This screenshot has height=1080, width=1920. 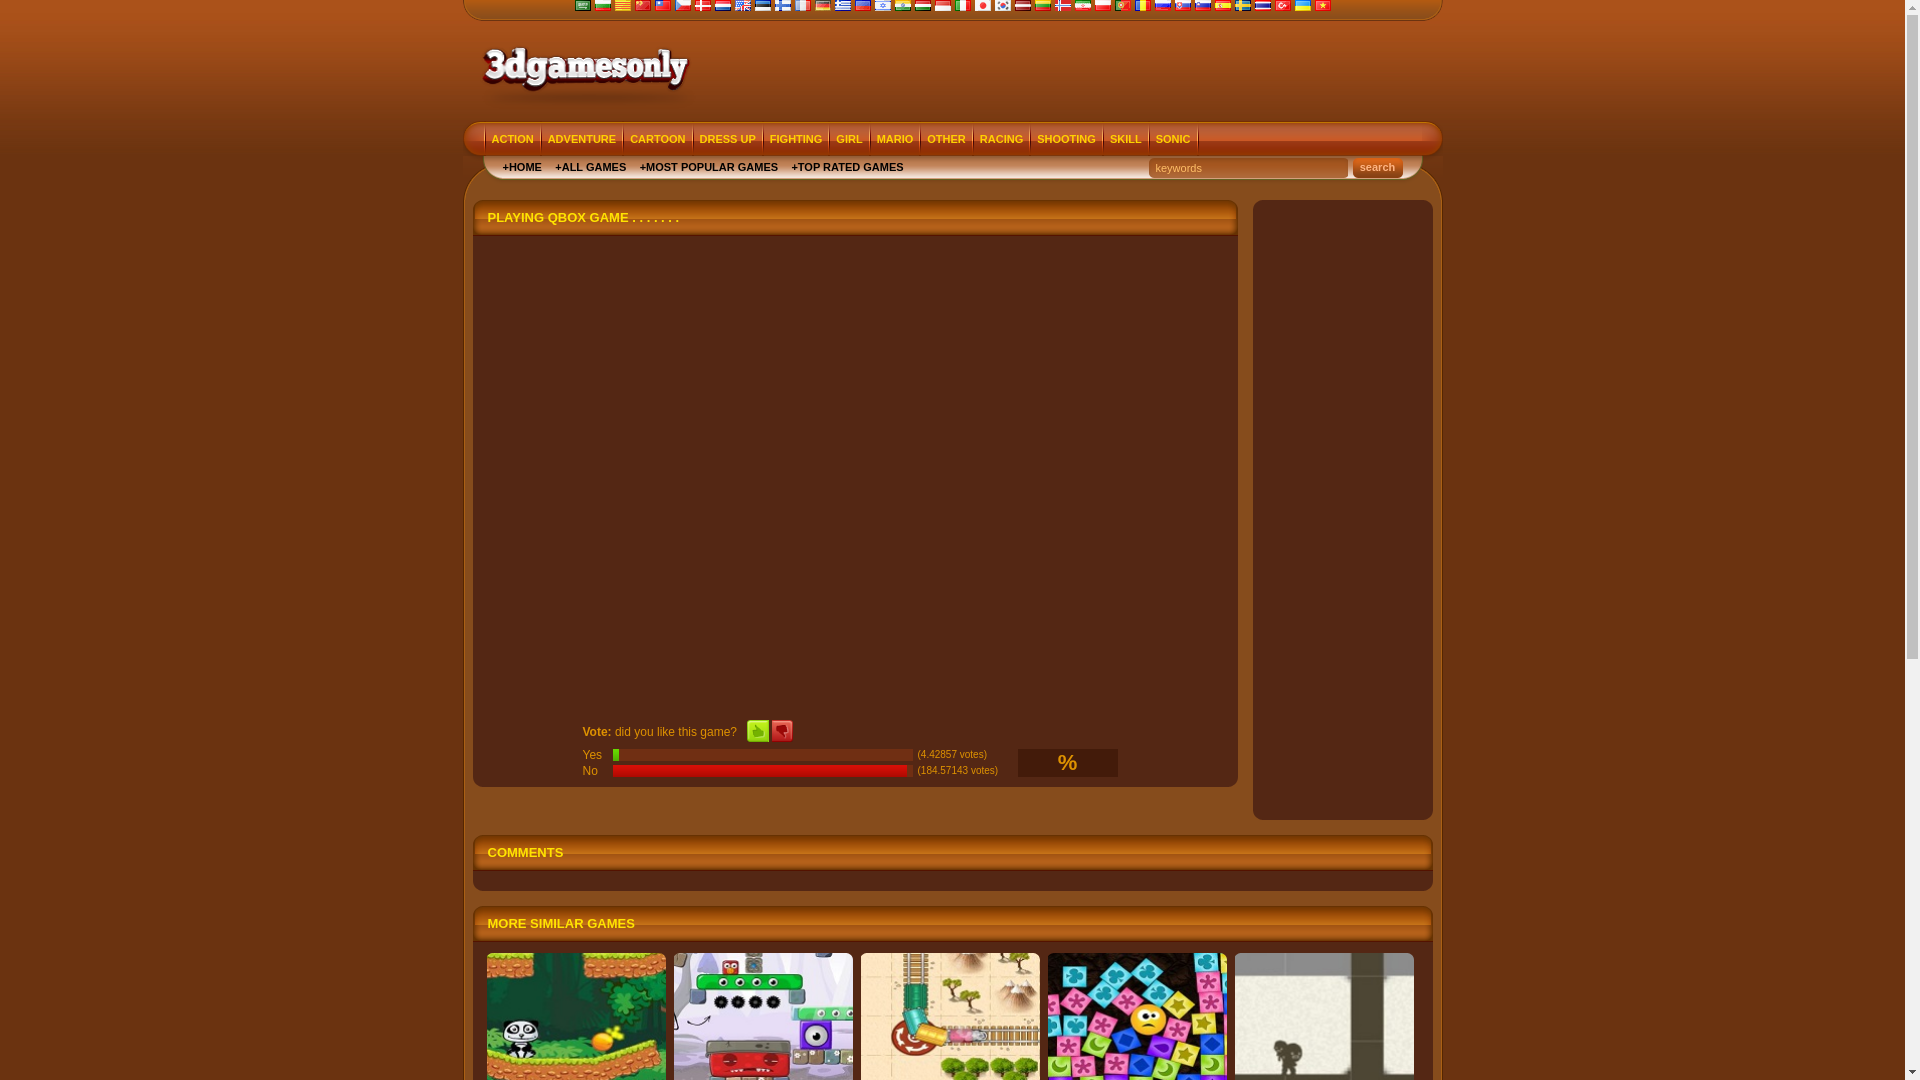 What do you see at coordinates (782, 731) in the screenshot?
I see `No` at bounding box center [782, 731].